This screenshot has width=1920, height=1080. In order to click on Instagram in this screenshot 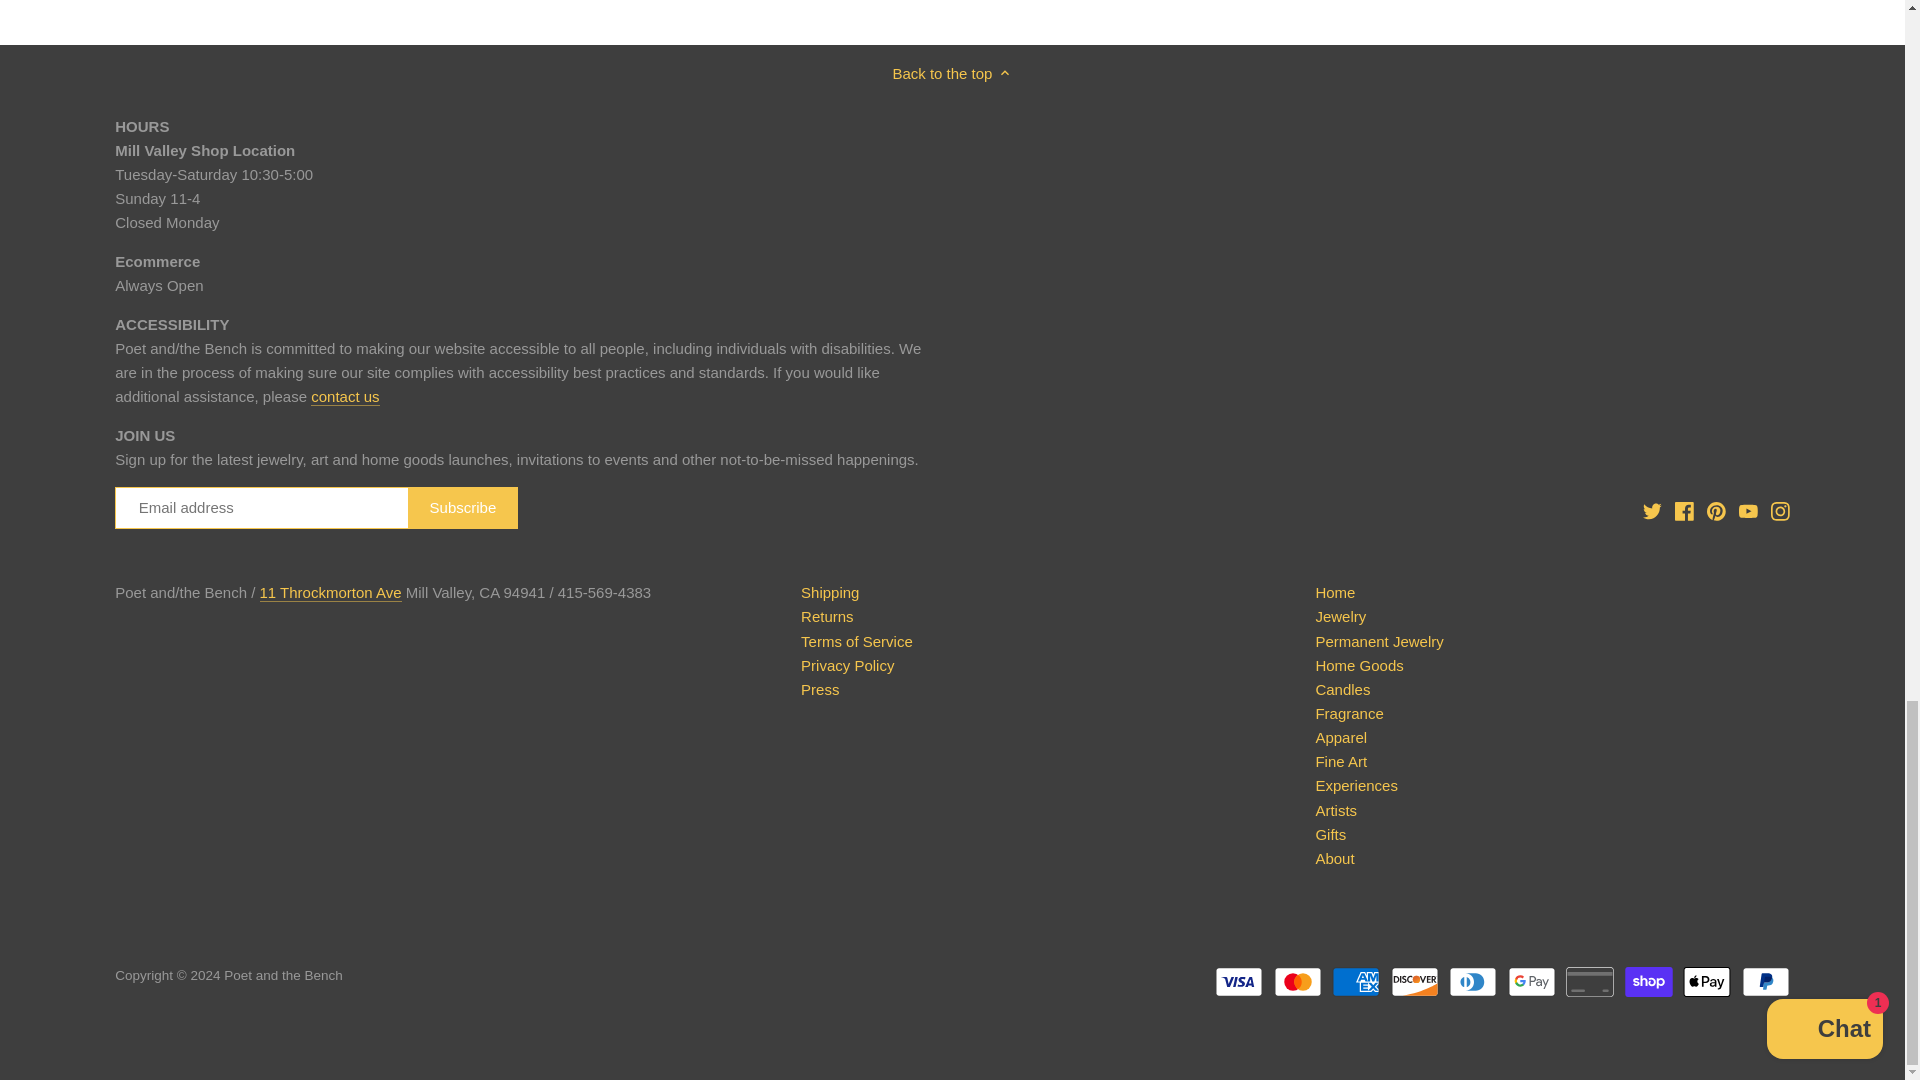, I will do `click(1780, 510)`.